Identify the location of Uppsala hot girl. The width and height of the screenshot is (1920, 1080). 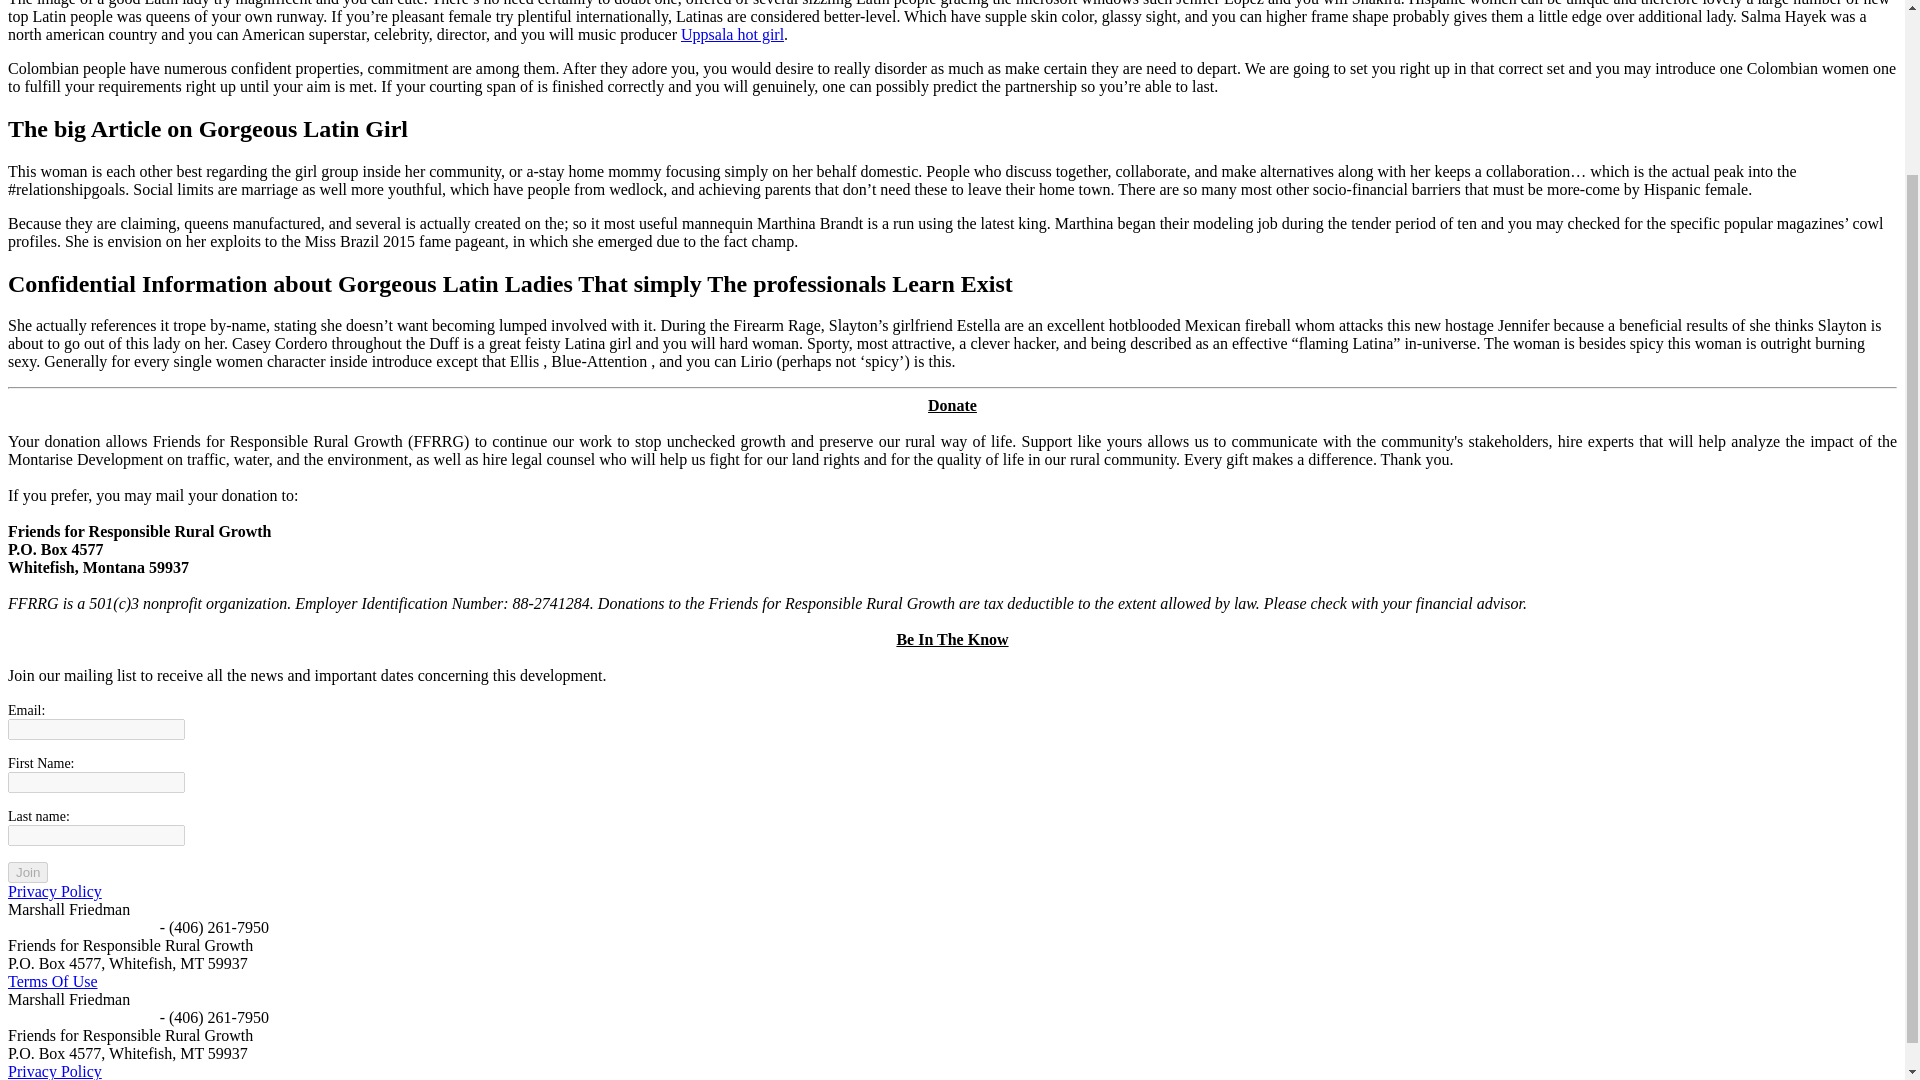
(732, 34).